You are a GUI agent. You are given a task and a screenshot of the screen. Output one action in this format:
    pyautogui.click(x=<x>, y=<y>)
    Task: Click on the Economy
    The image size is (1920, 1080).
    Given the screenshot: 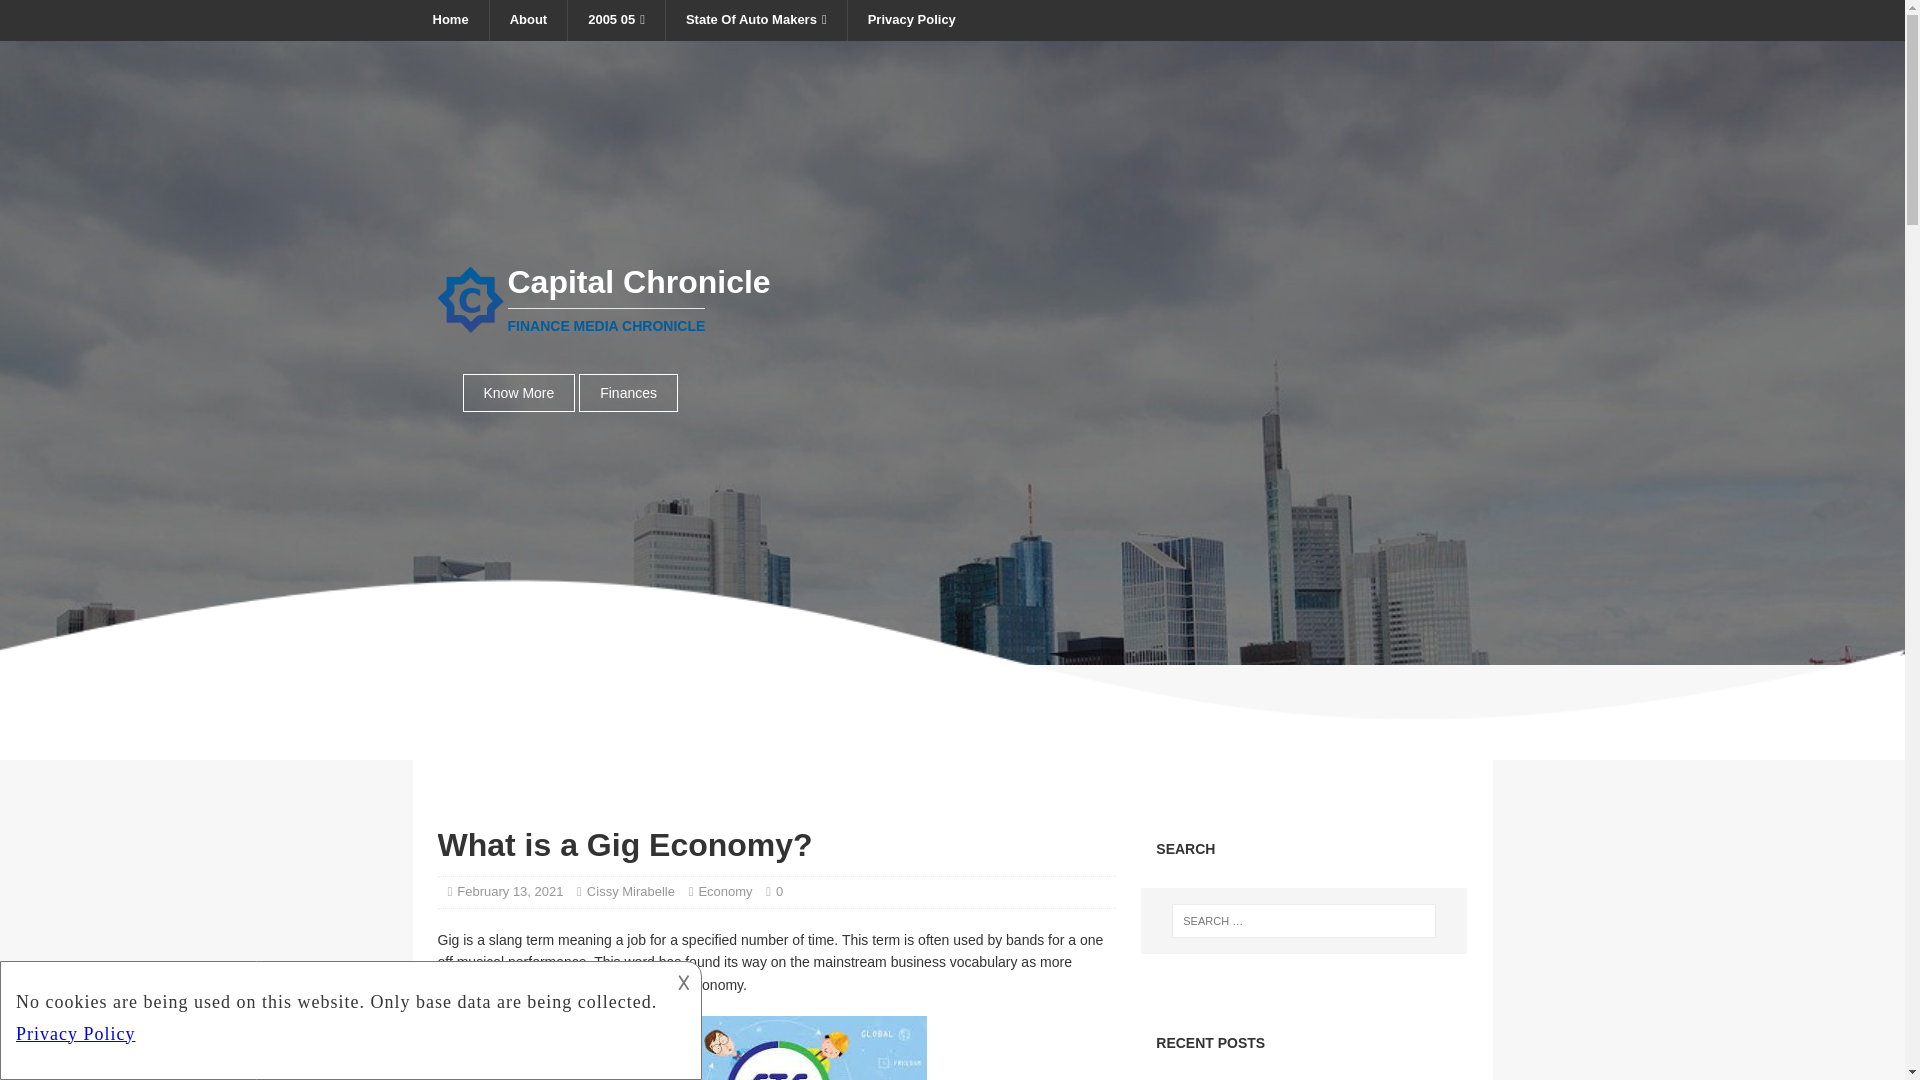 What is the action you would take?
    pyautogui.click(x=725, y=891)
    